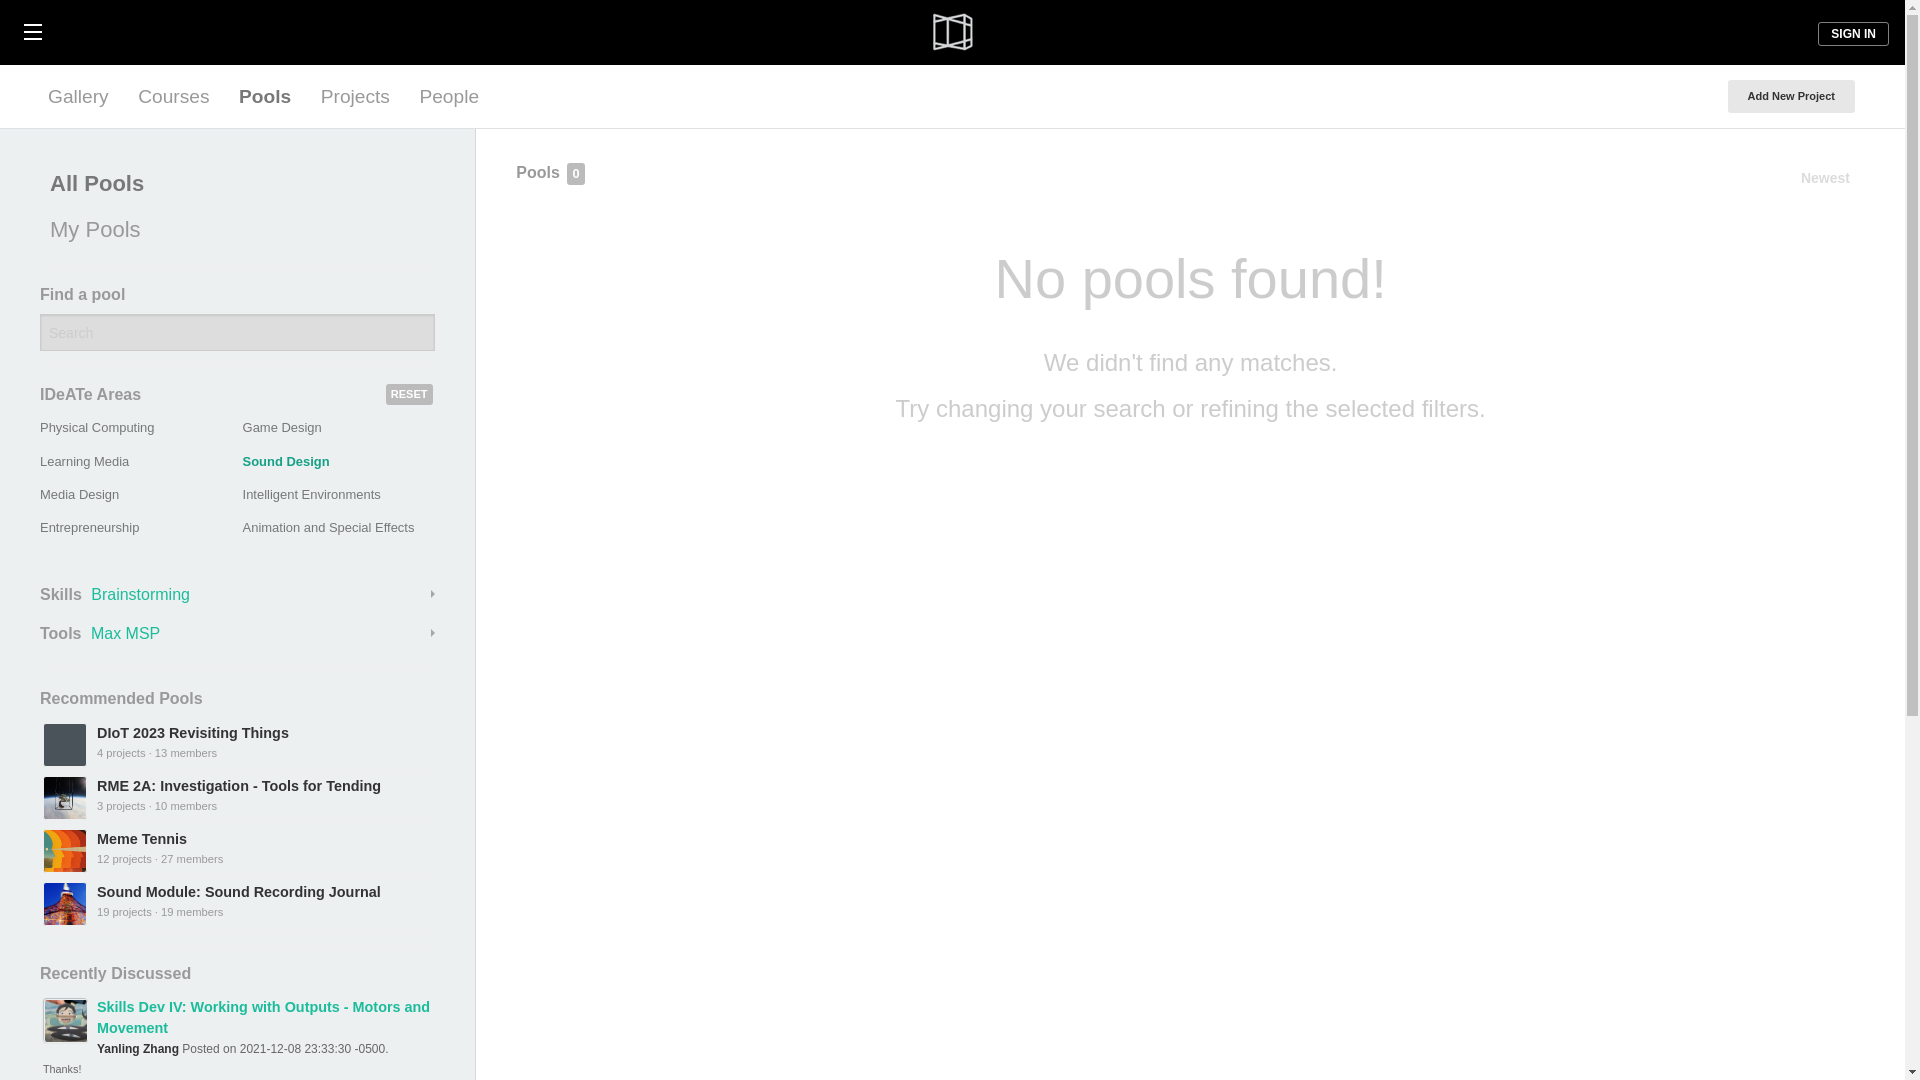 The width and height of the screenshot is (1920, 1080). What do you see at coordinates (1791, 96) in the screenshot?
I see `Add New Project` at bounding box center [1791, 96].